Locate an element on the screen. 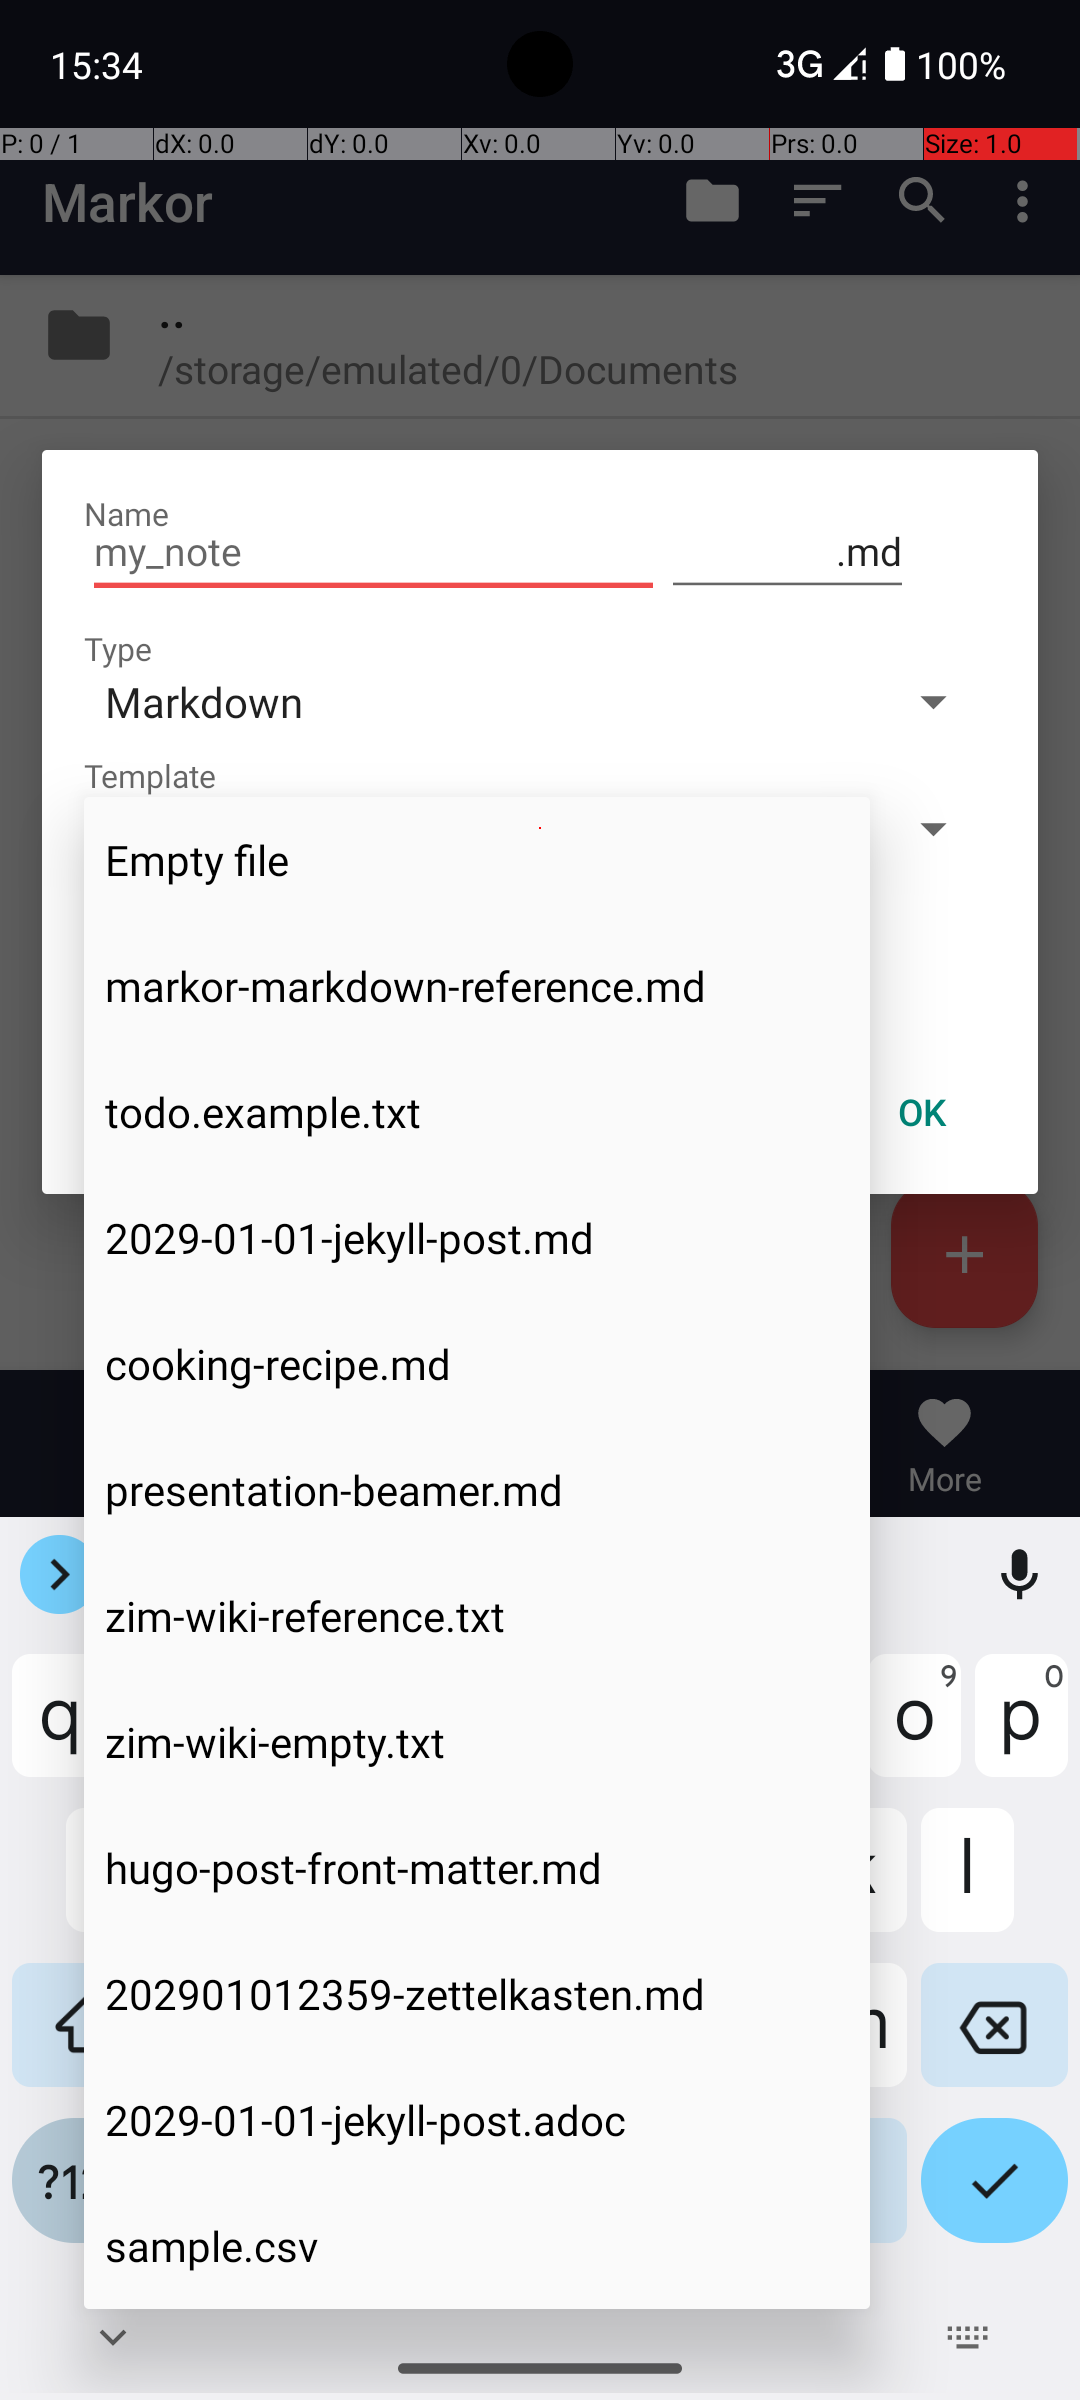 The height and width of the screenshot is (2400, 1080). presentation-beamer.md is located at coordinates (477, 1490).